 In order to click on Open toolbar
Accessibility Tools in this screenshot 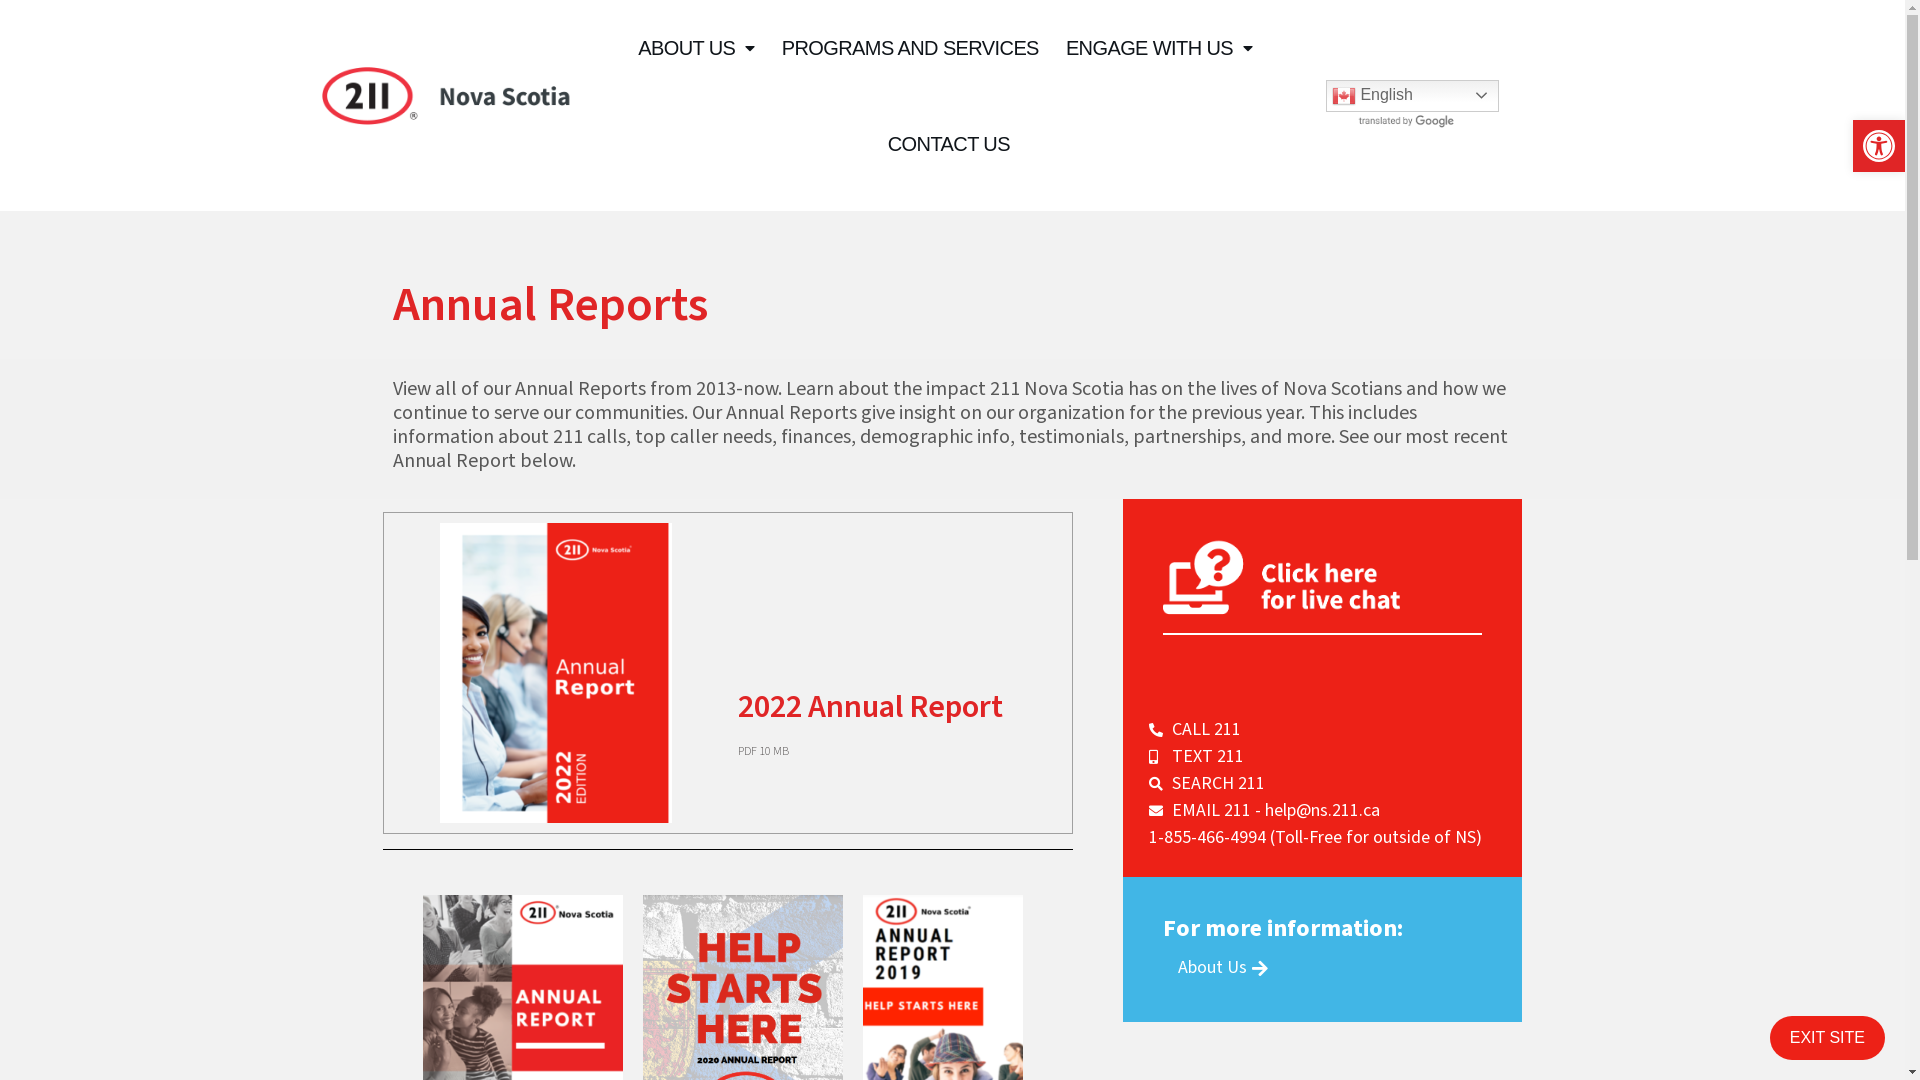, I will do `click(1879, 146)`.